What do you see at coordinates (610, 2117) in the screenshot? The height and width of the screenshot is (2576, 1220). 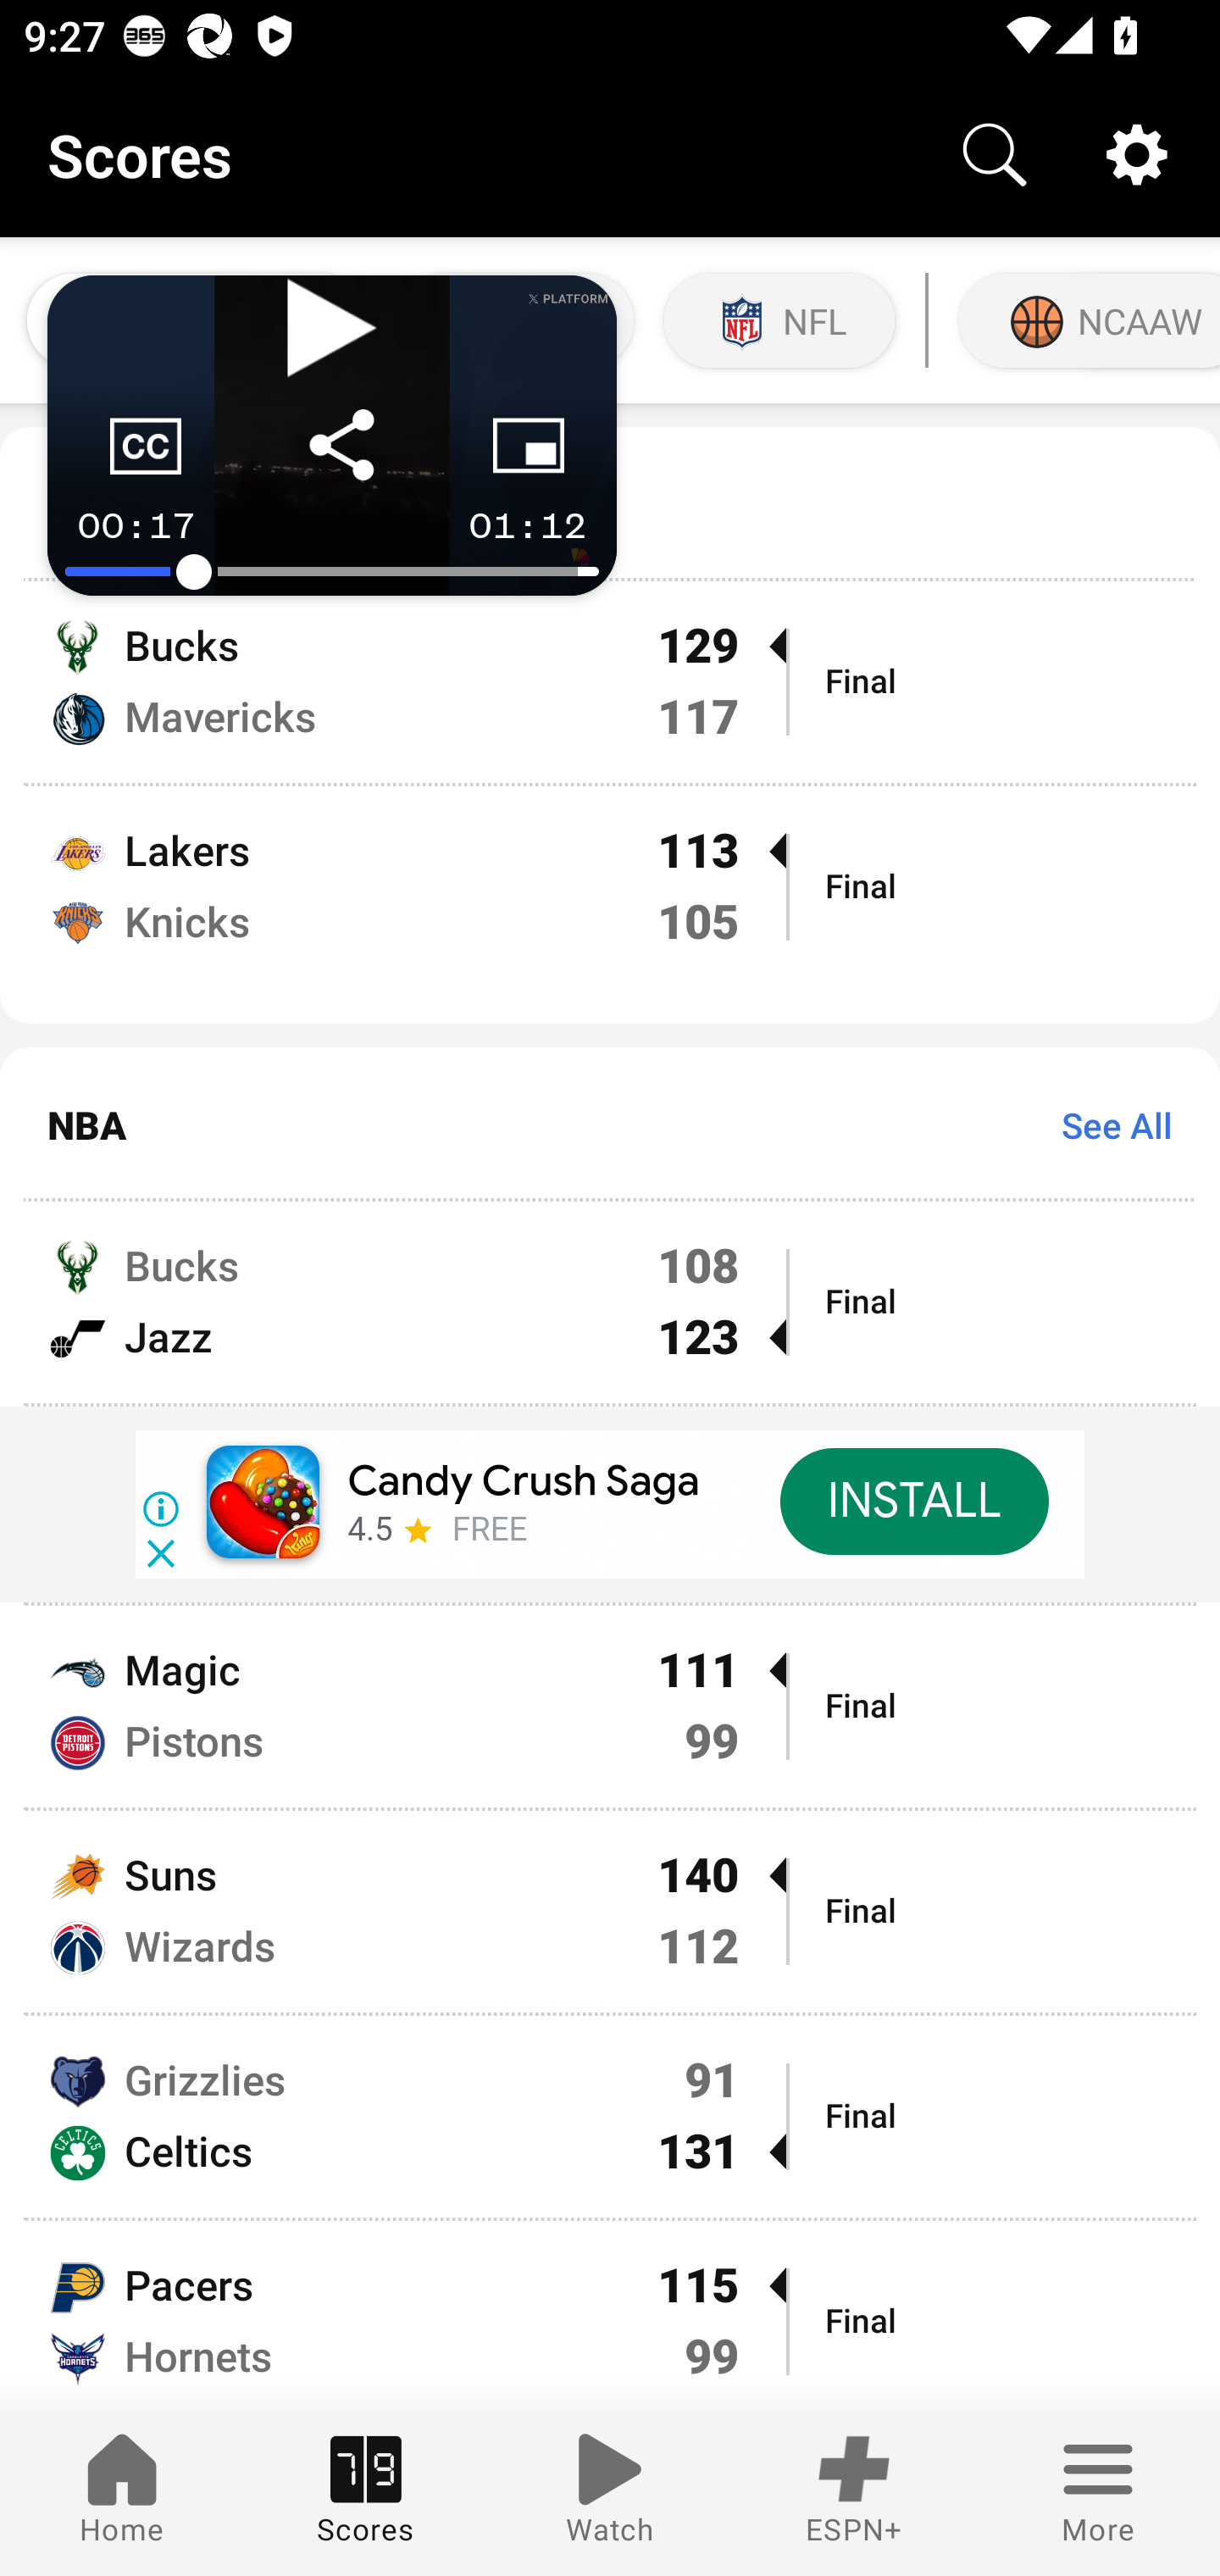 I see `Grizzlies 91 Celtics 131  Final` at bounding box center [610, 2117].